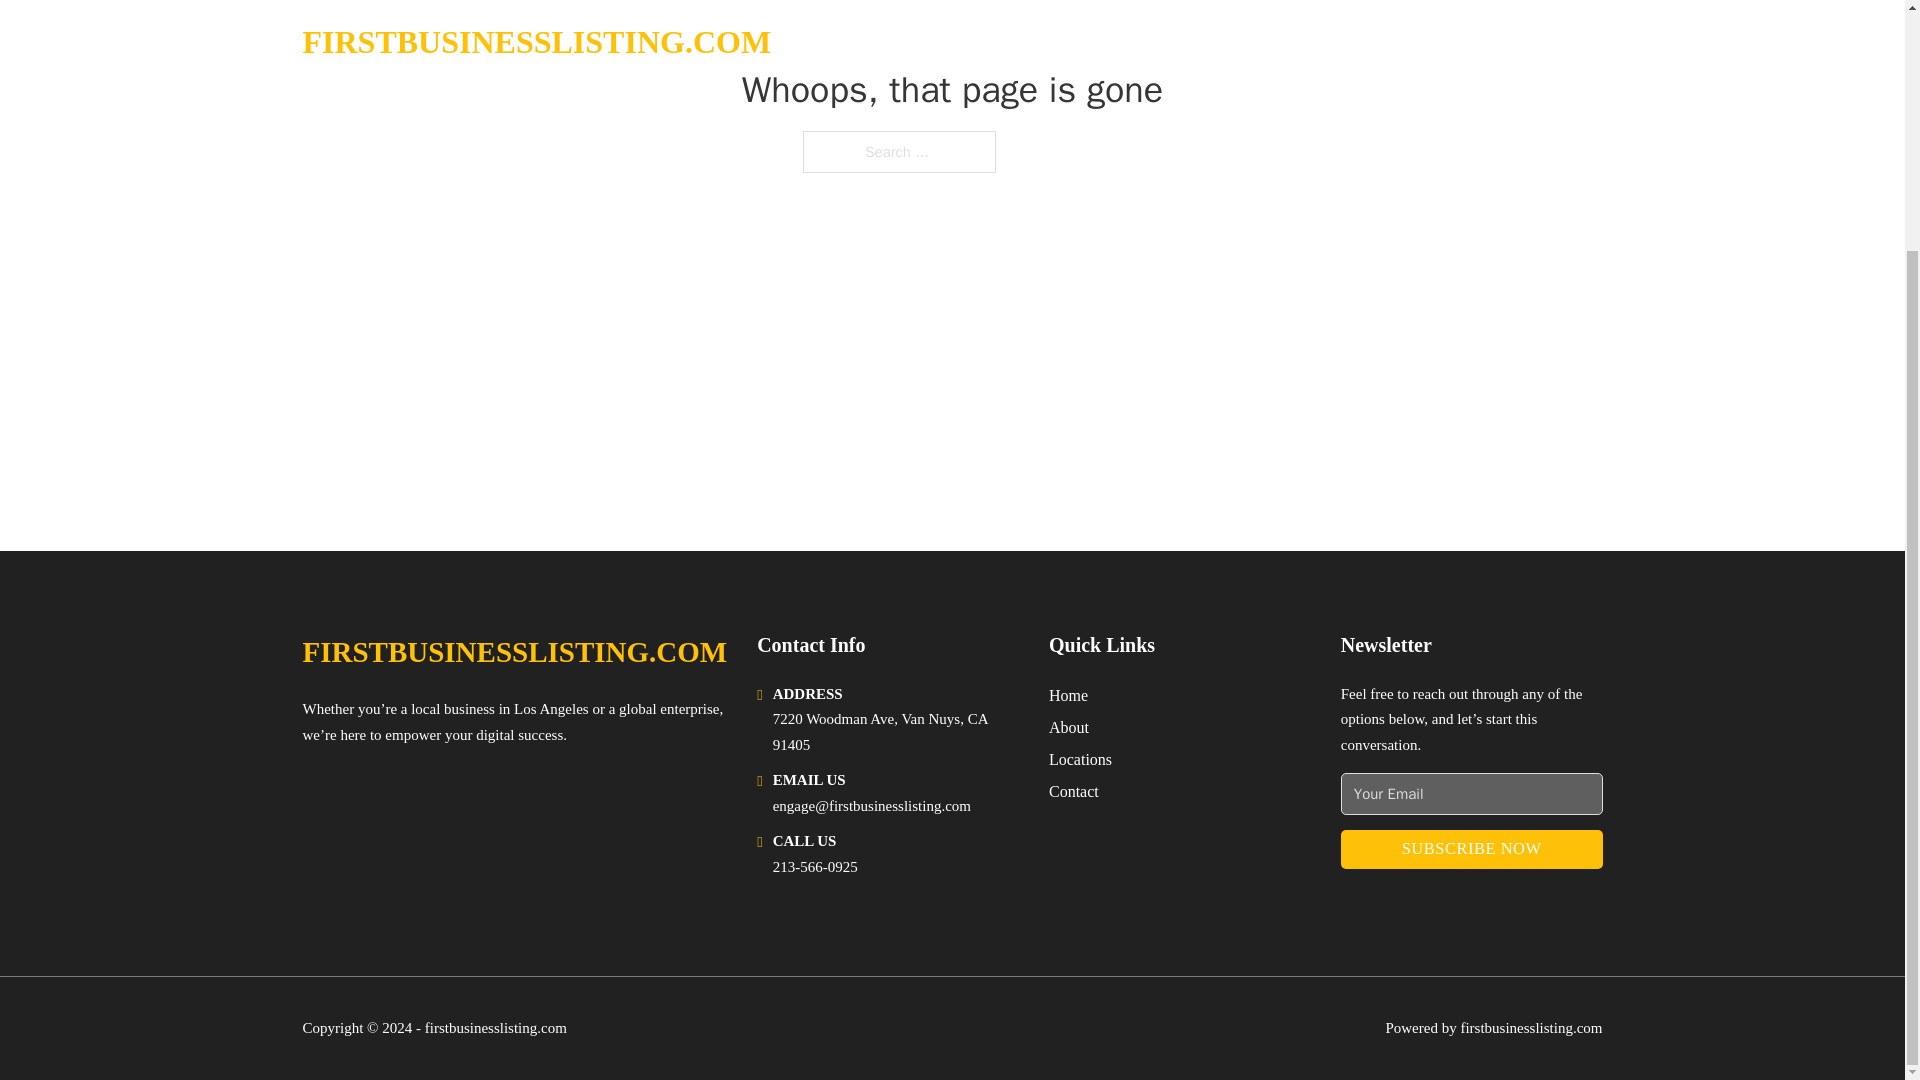  Describe the element at coordinates (1472, 850) in the screenshot. I see `SUBSCRIBE NOW` at that location.